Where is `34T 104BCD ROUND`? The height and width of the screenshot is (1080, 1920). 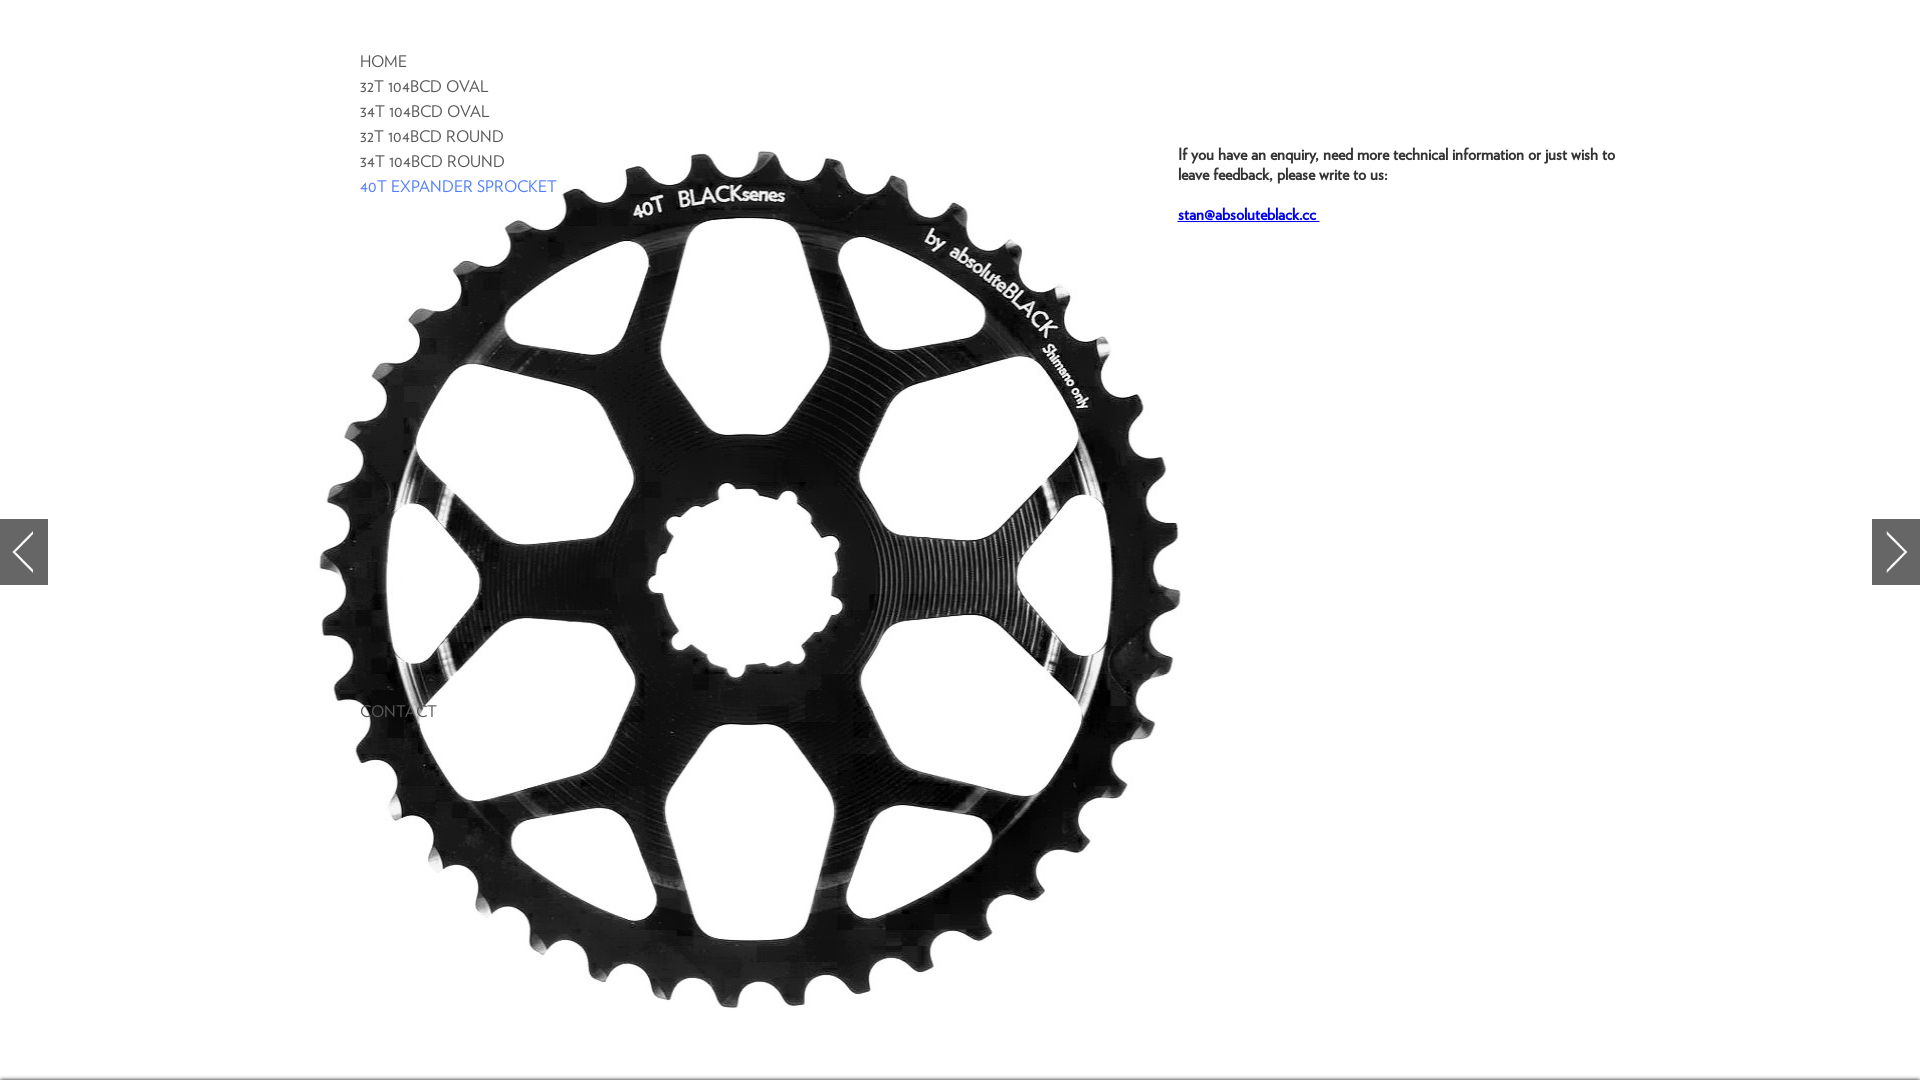
34T 104BCD ROUND is located at coordinates (432, 162).